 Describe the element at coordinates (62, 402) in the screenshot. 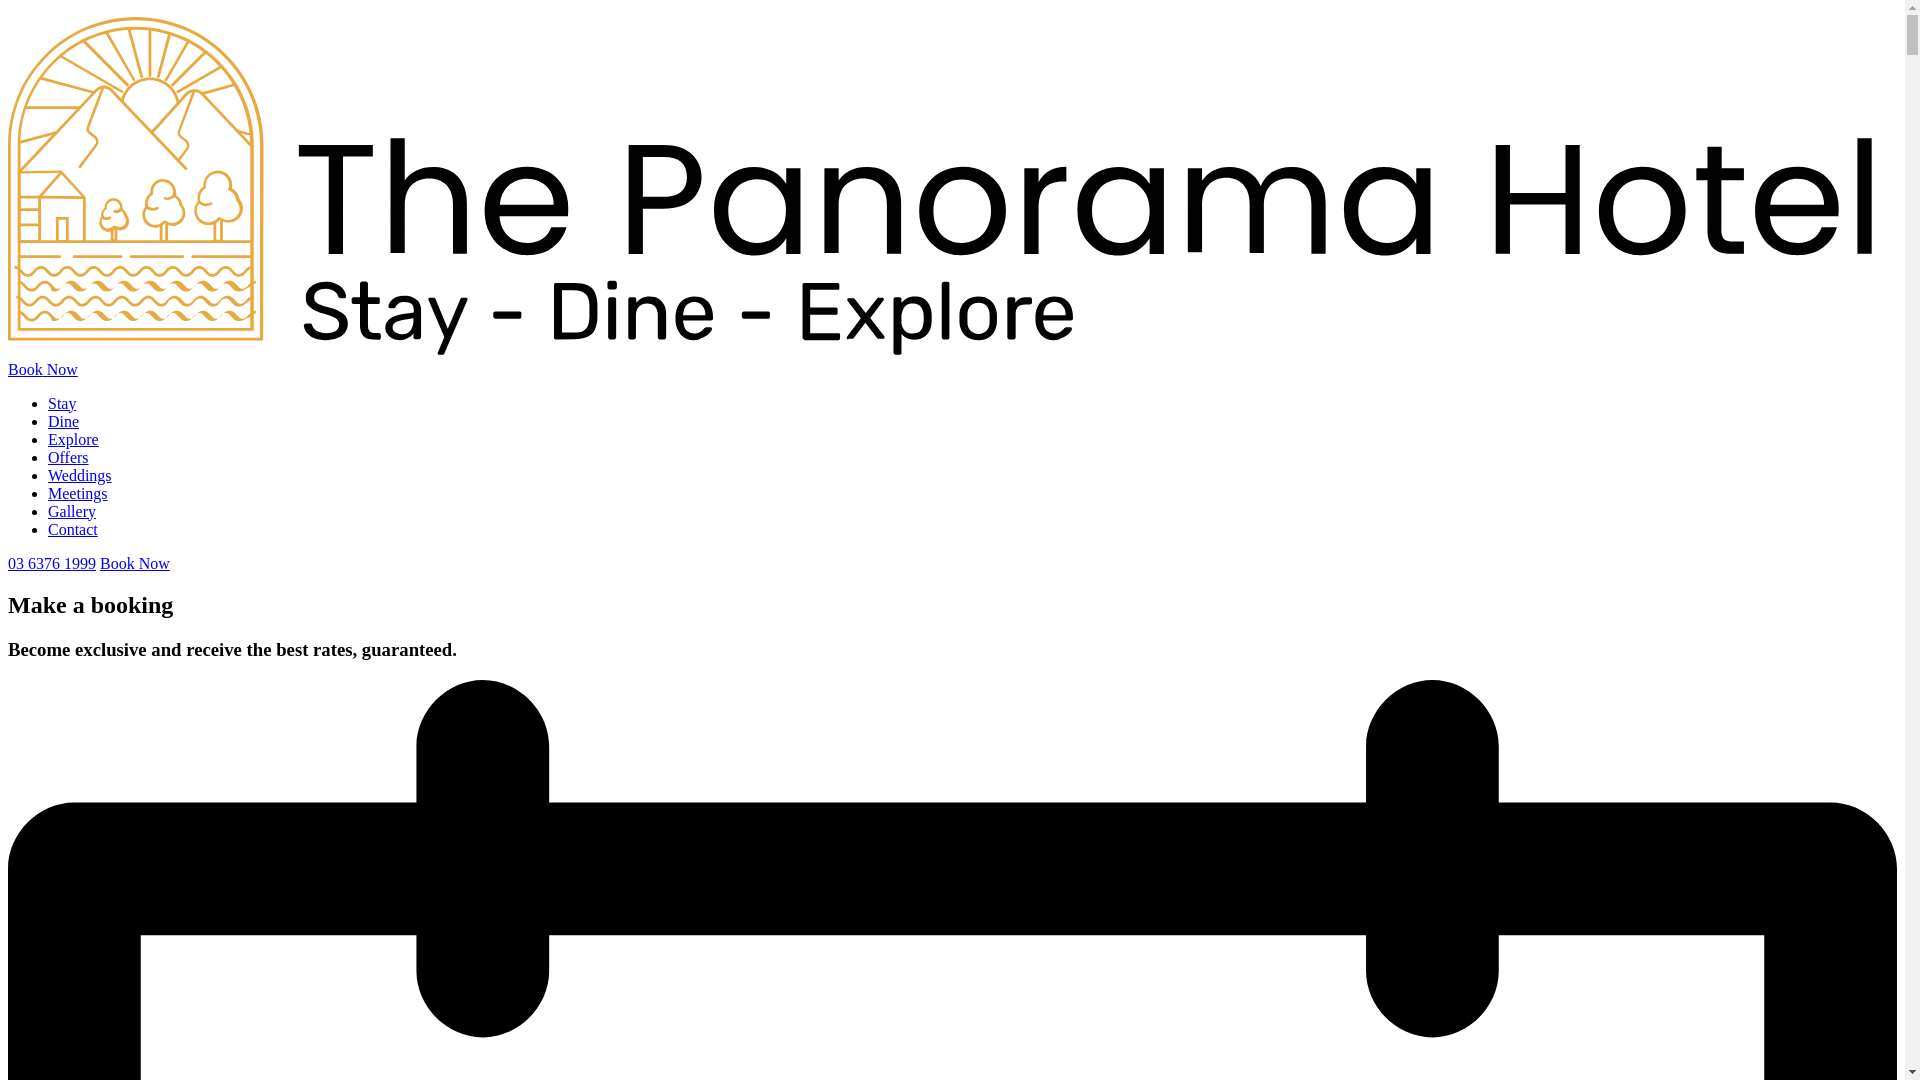

I see `Stay` at that location.